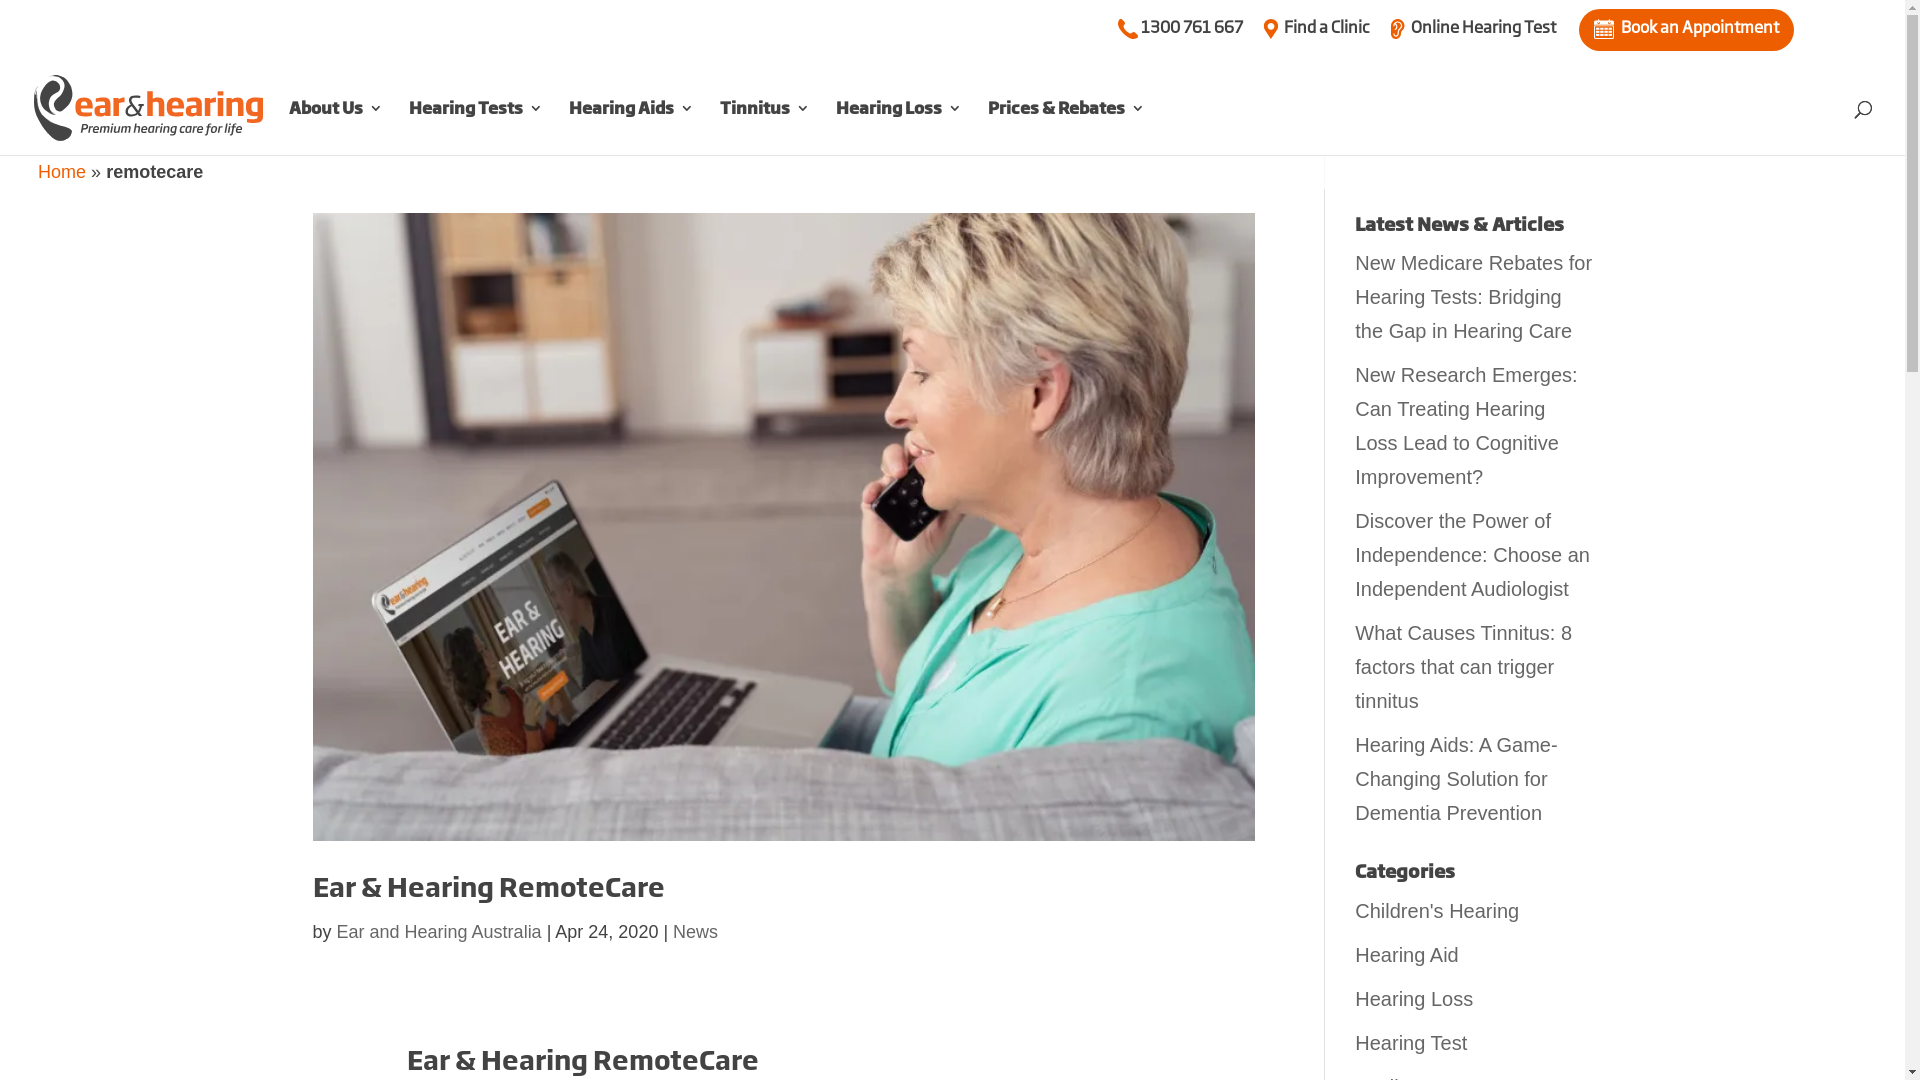 This screenshot has height=1080, width=1920. I want to click on Find a Clinic, so click(1316, 35).